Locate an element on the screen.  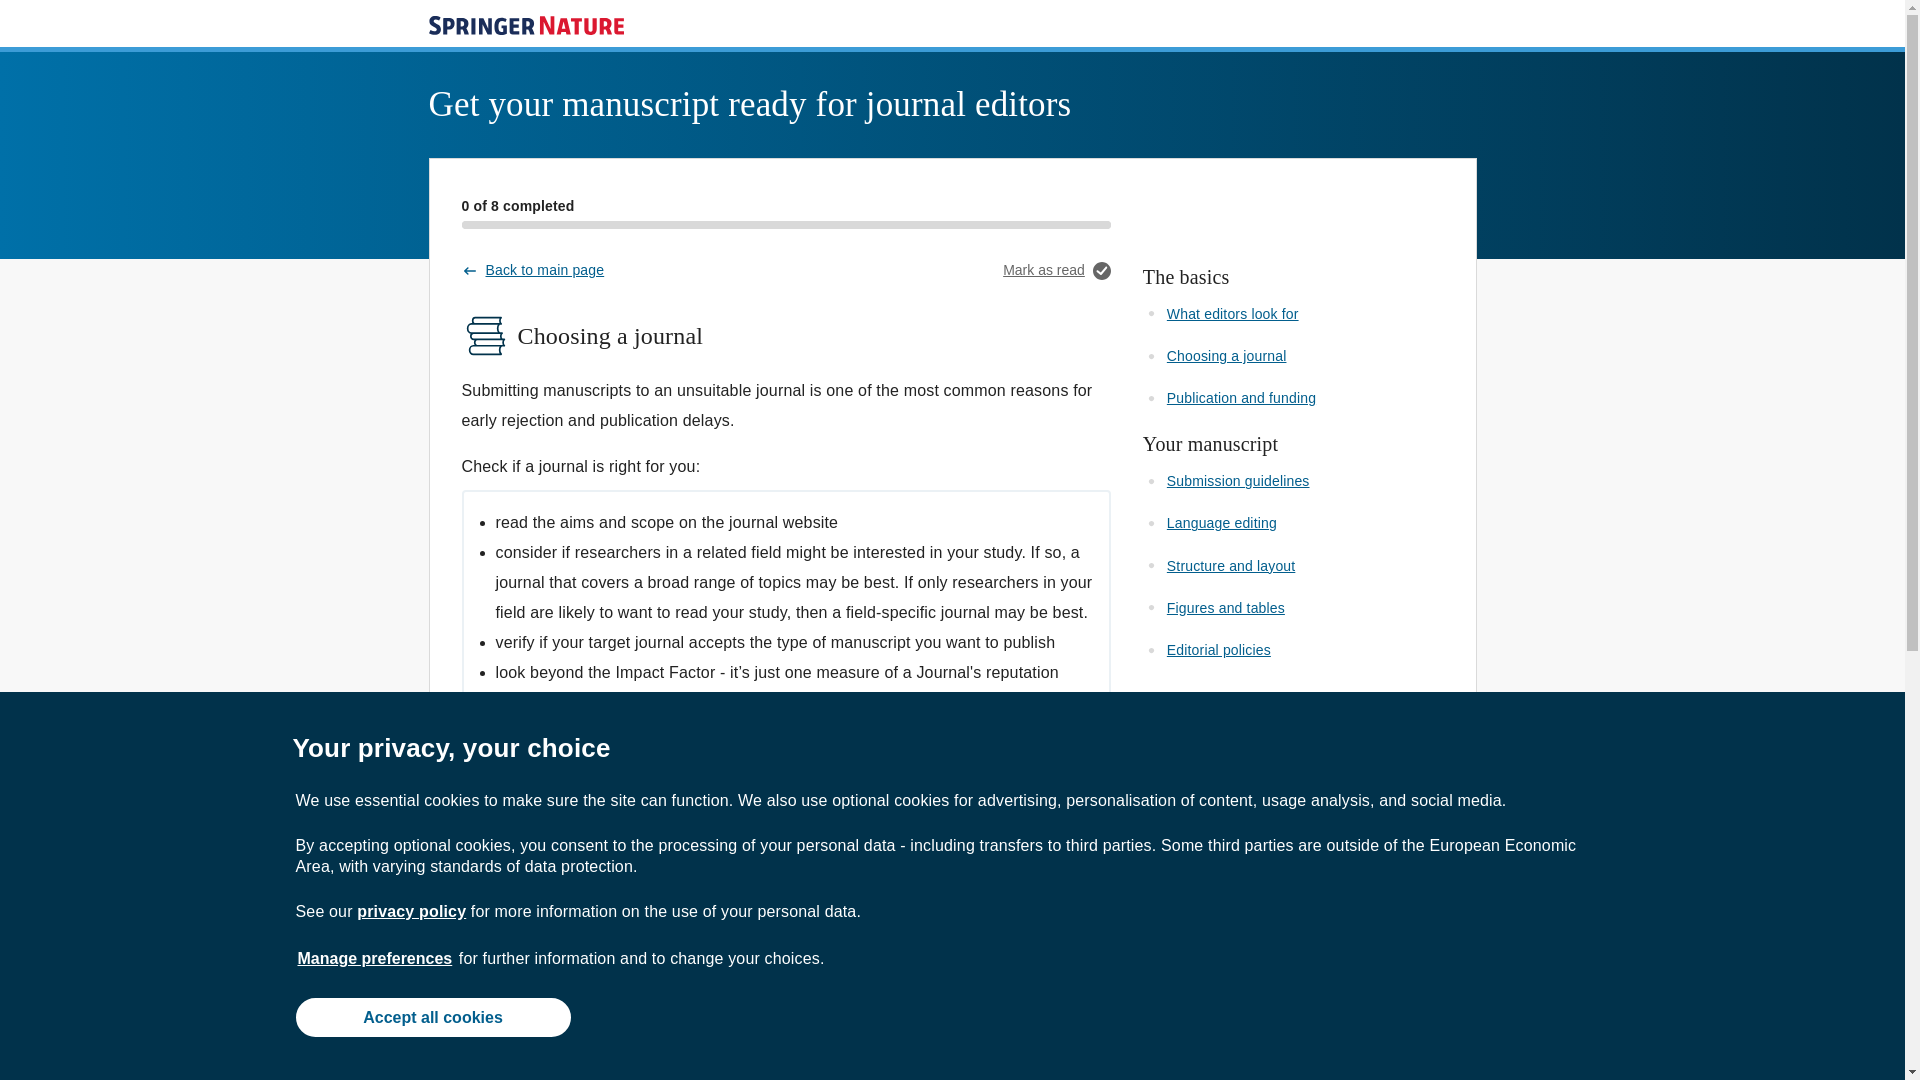
Publication and funding is located at coordinates (1241, 398).